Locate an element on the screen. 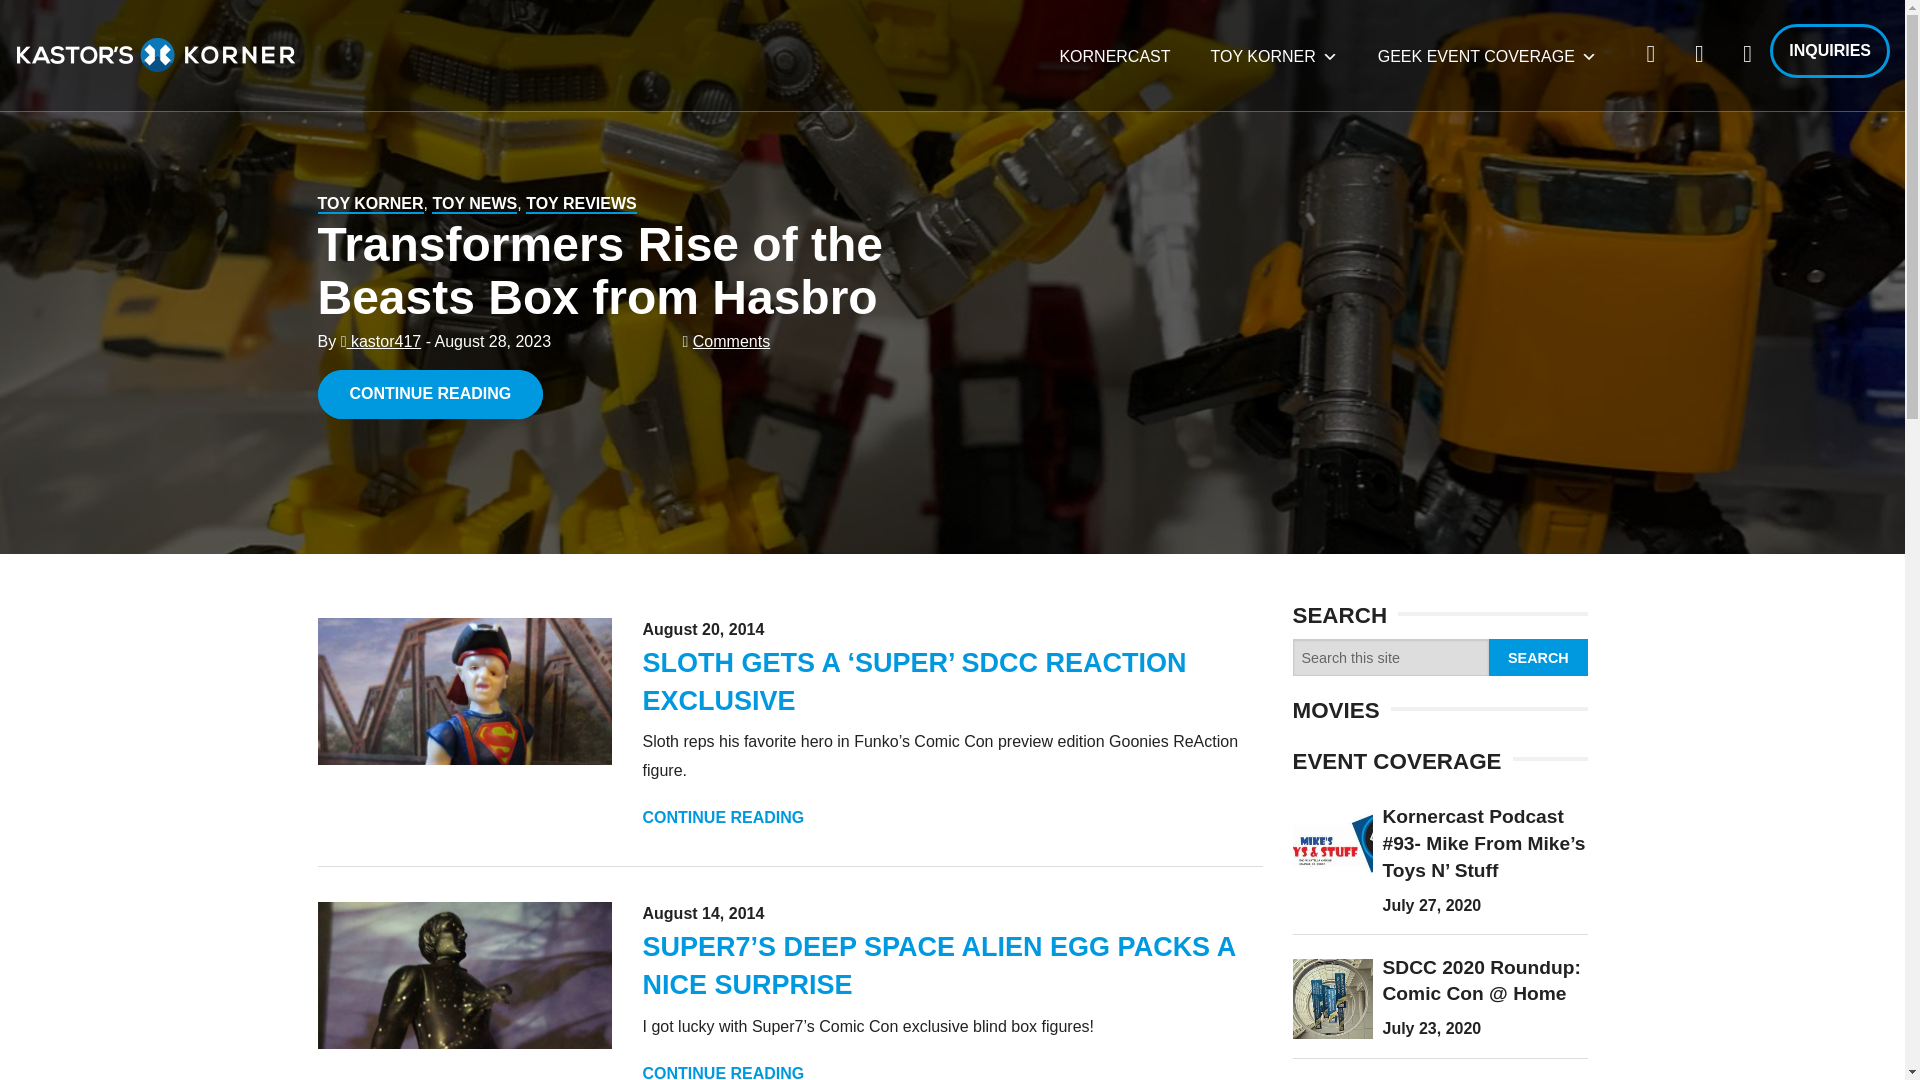 This screenshot has width=1920, height=1080. Search is located at coordinates (1538, 658).